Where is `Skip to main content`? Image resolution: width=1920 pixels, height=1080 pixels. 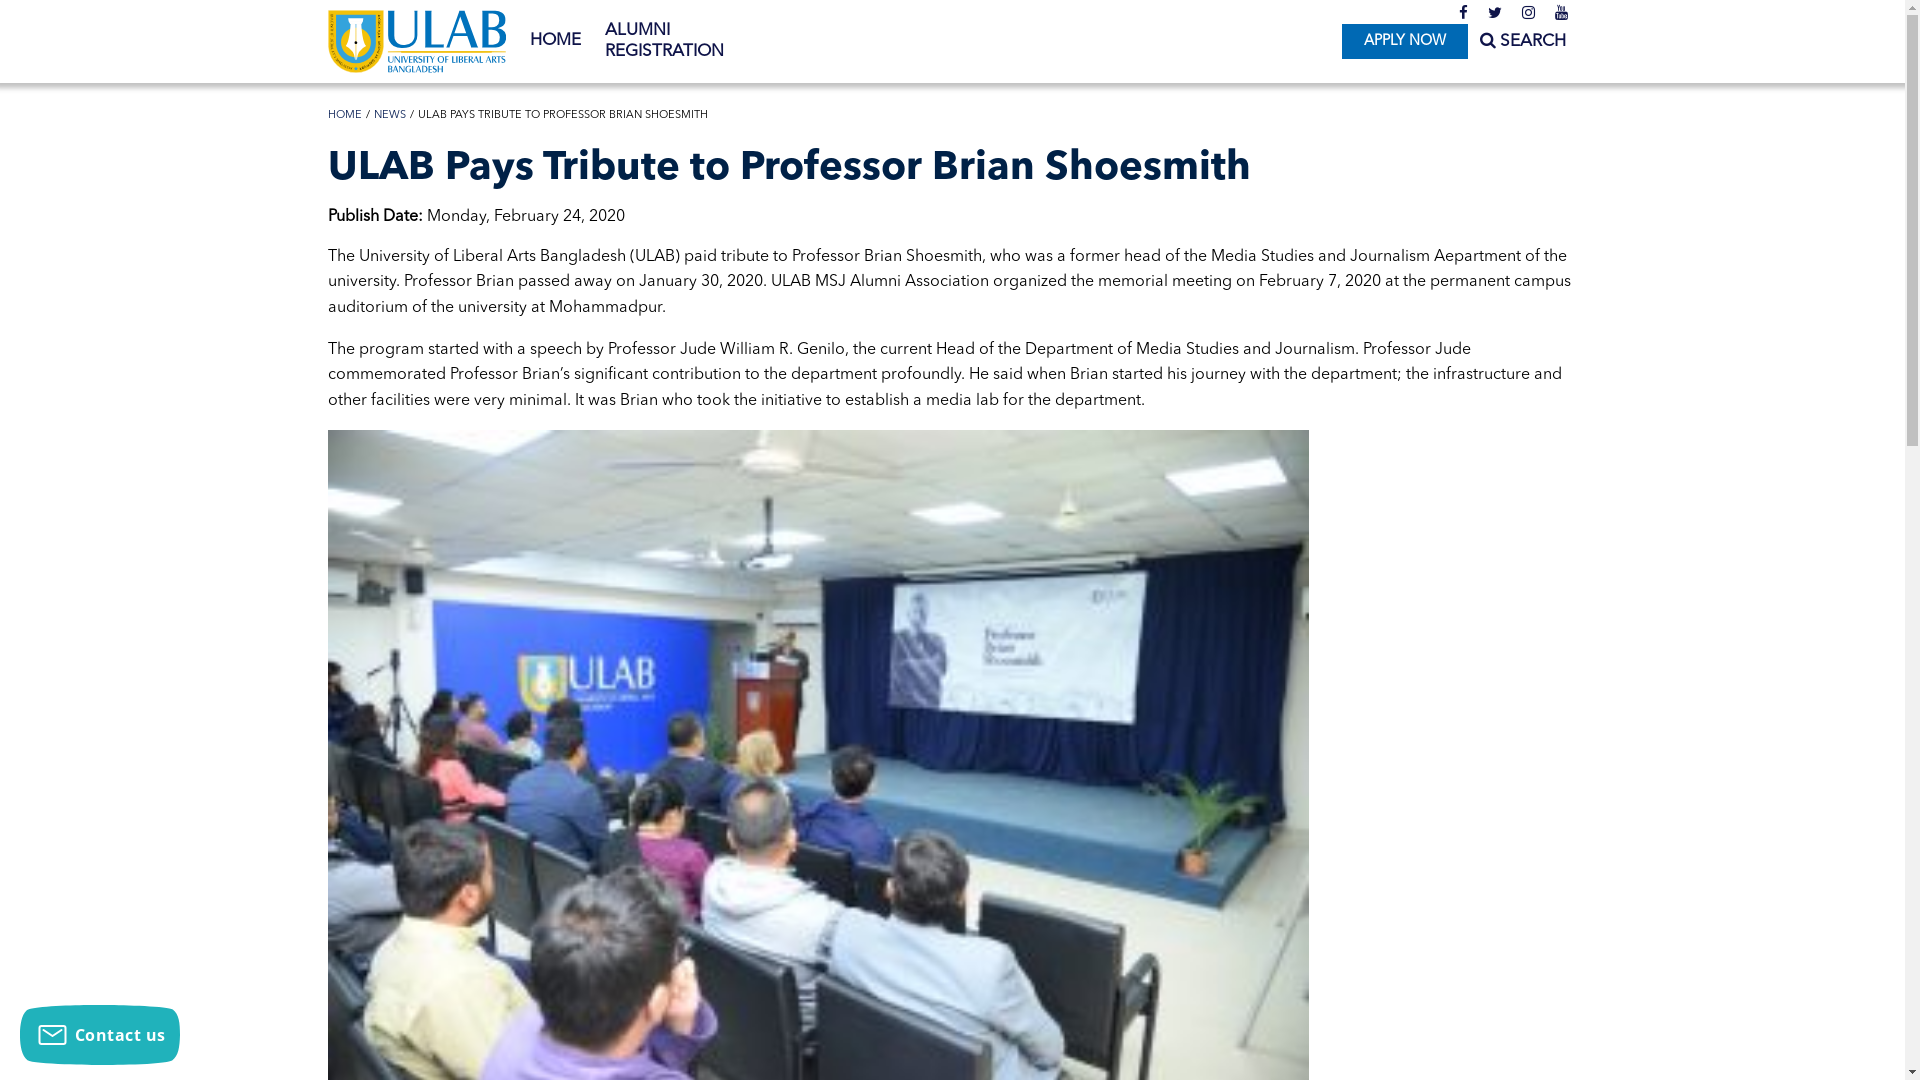 Skip to main content is located at coordinates (81, 0).